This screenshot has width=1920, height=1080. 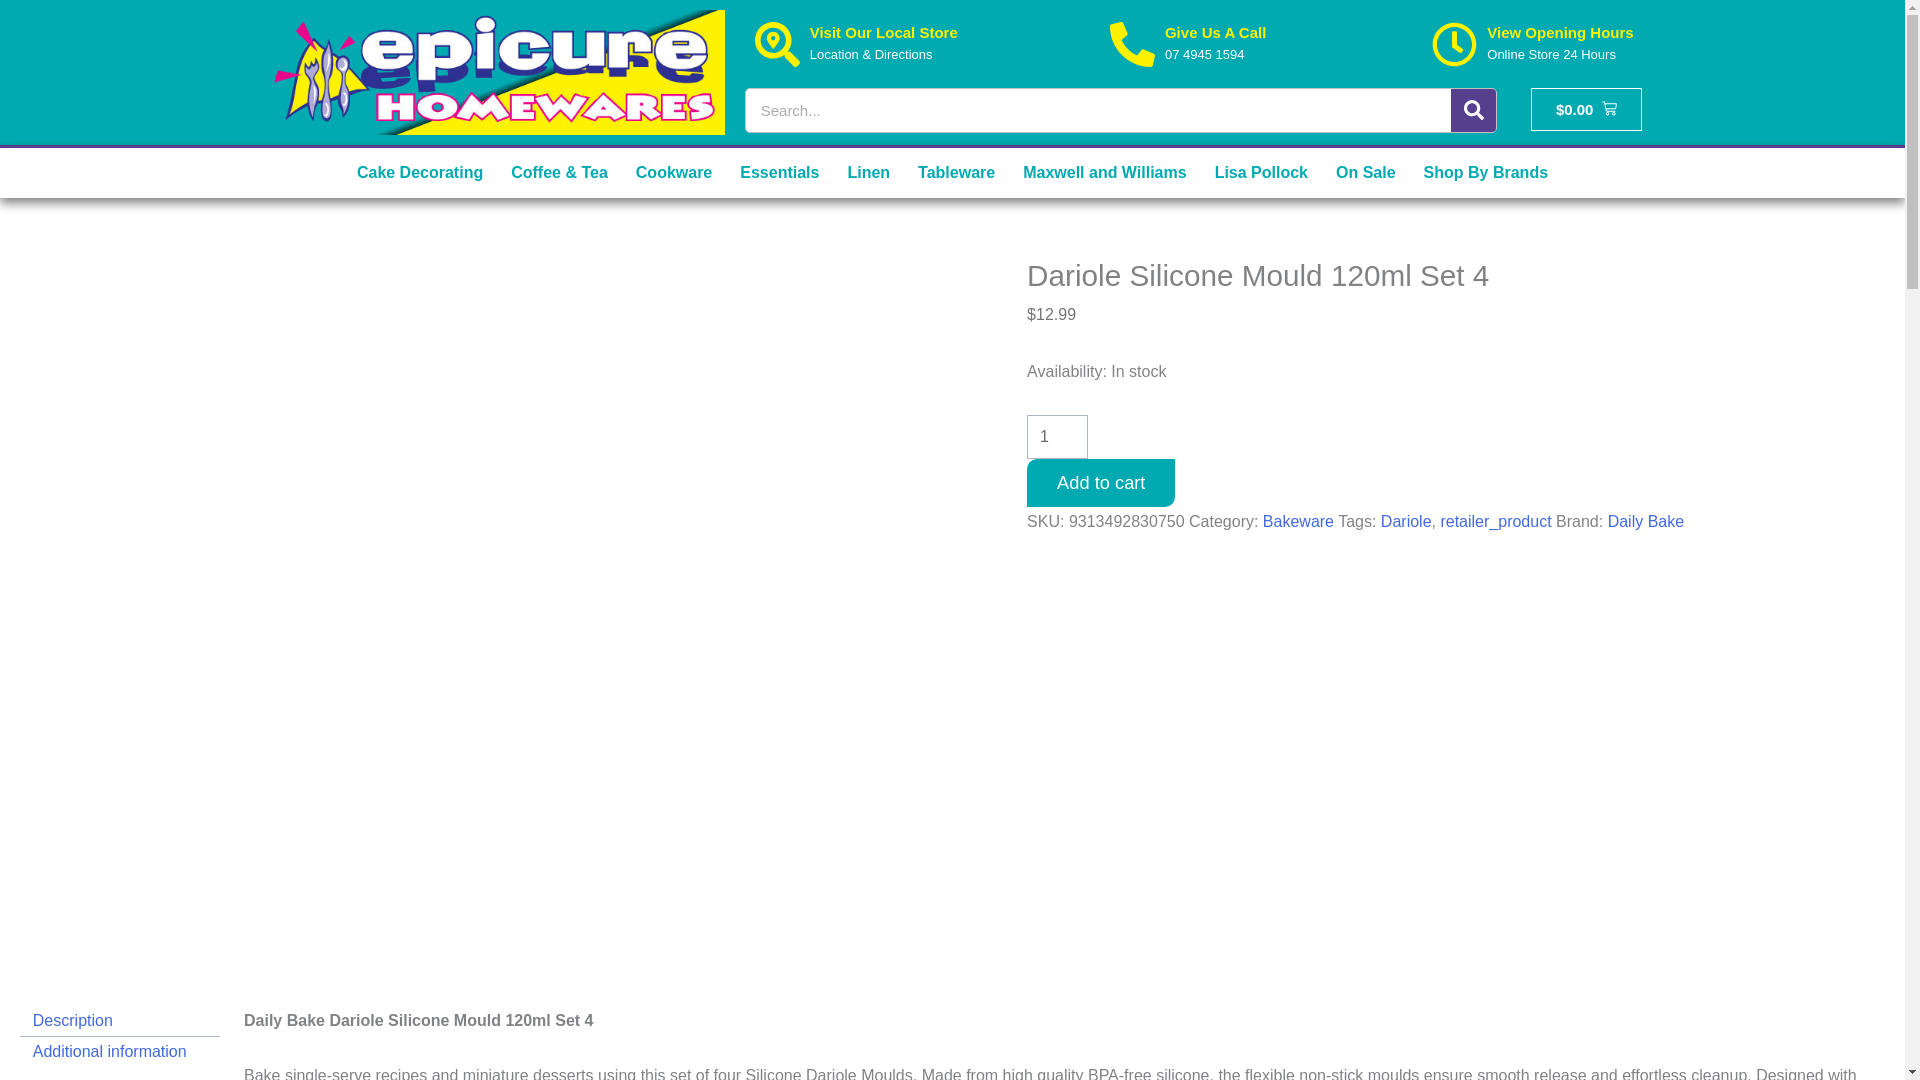 What do you see at coordinates (420, 172) in the screenshot?
I see `Cake Decorating` at bounding box center [420, 172].